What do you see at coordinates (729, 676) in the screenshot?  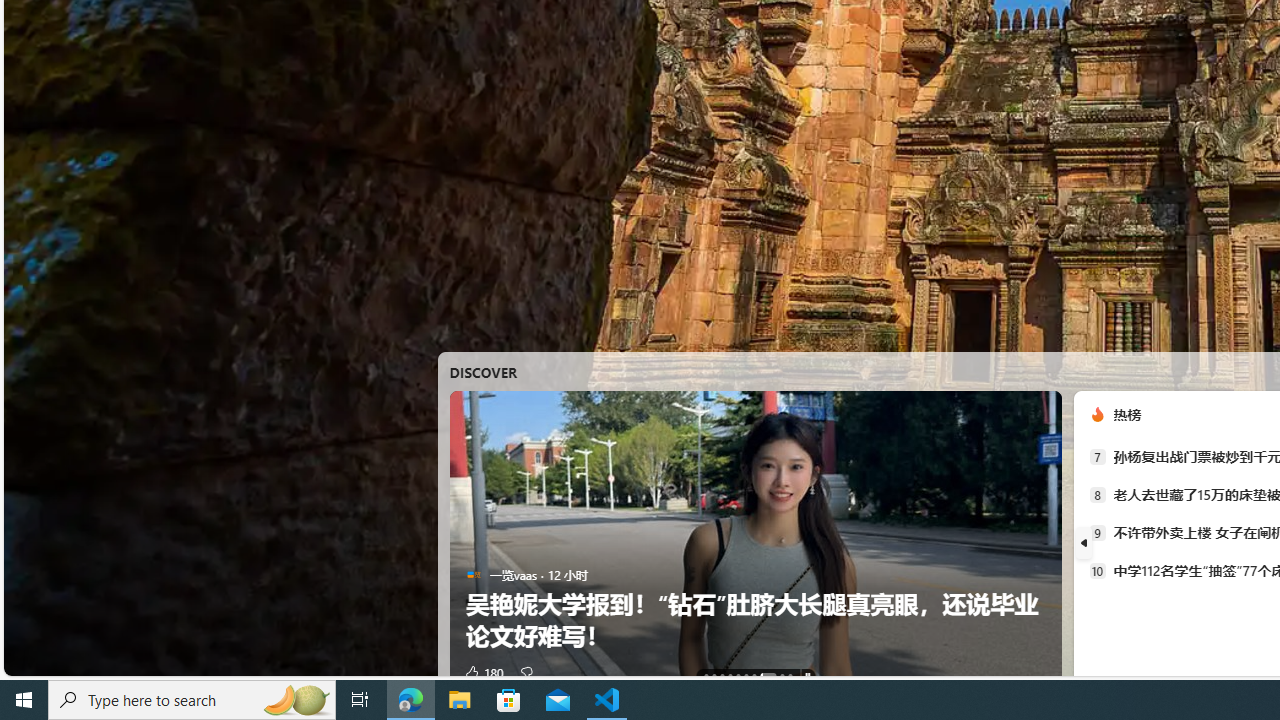 I see `AutomationID: tab-3` at bounding box center [729, 676].